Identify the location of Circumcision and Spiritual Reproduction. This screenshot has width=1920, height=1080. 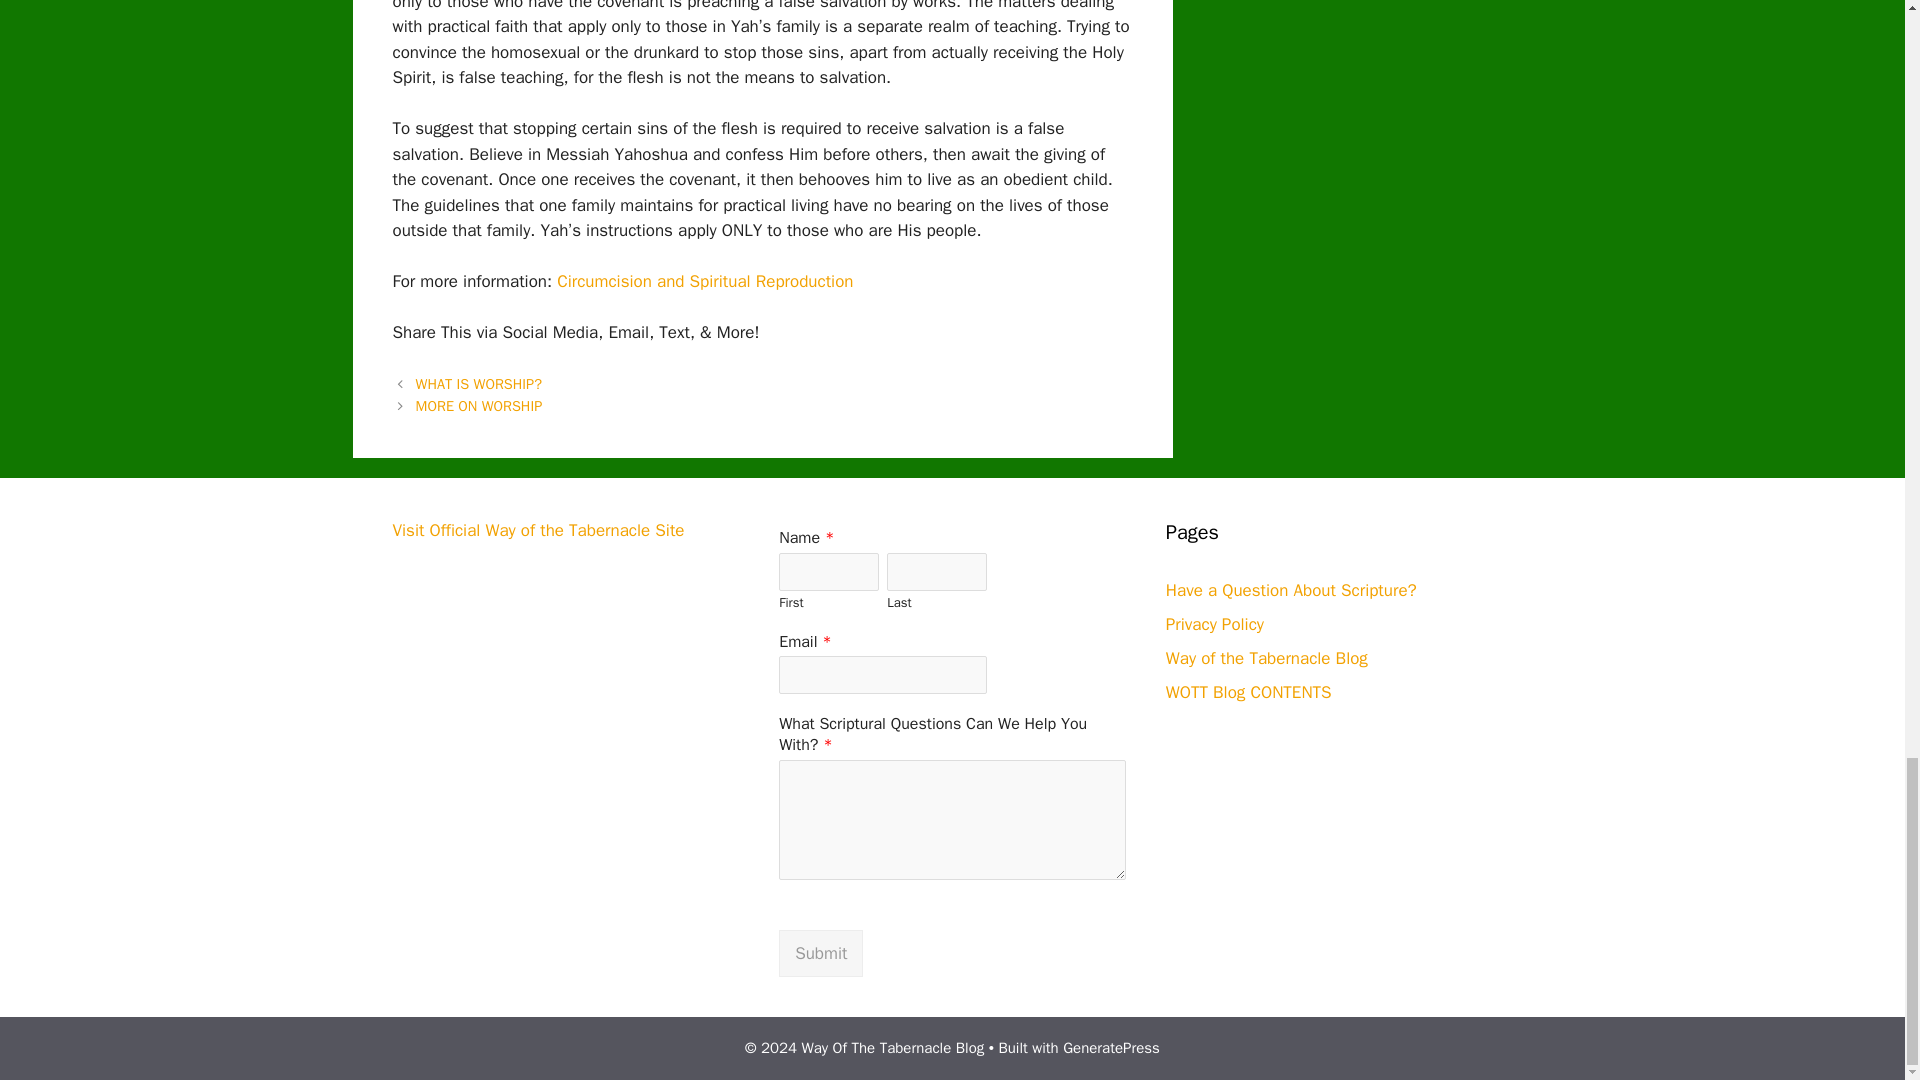
(704, 281).